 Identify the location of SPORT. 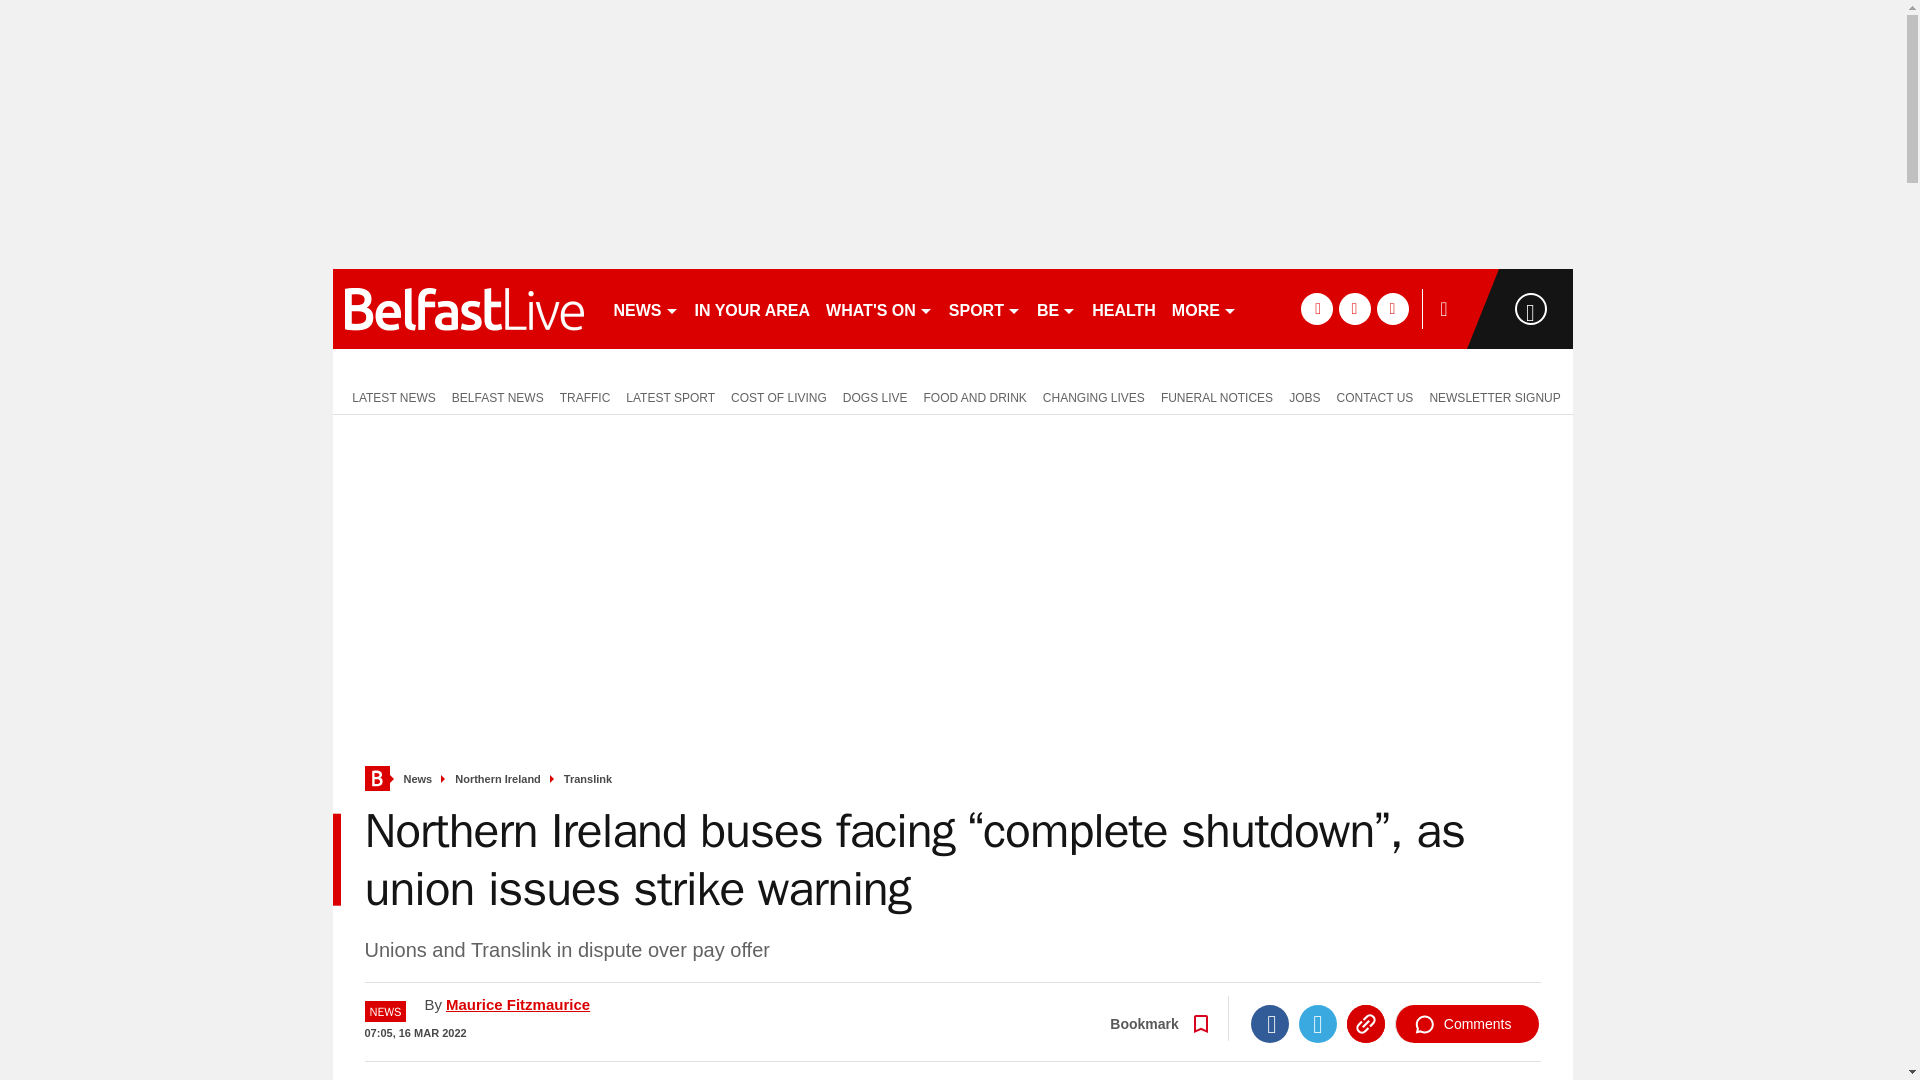
(984, 308).